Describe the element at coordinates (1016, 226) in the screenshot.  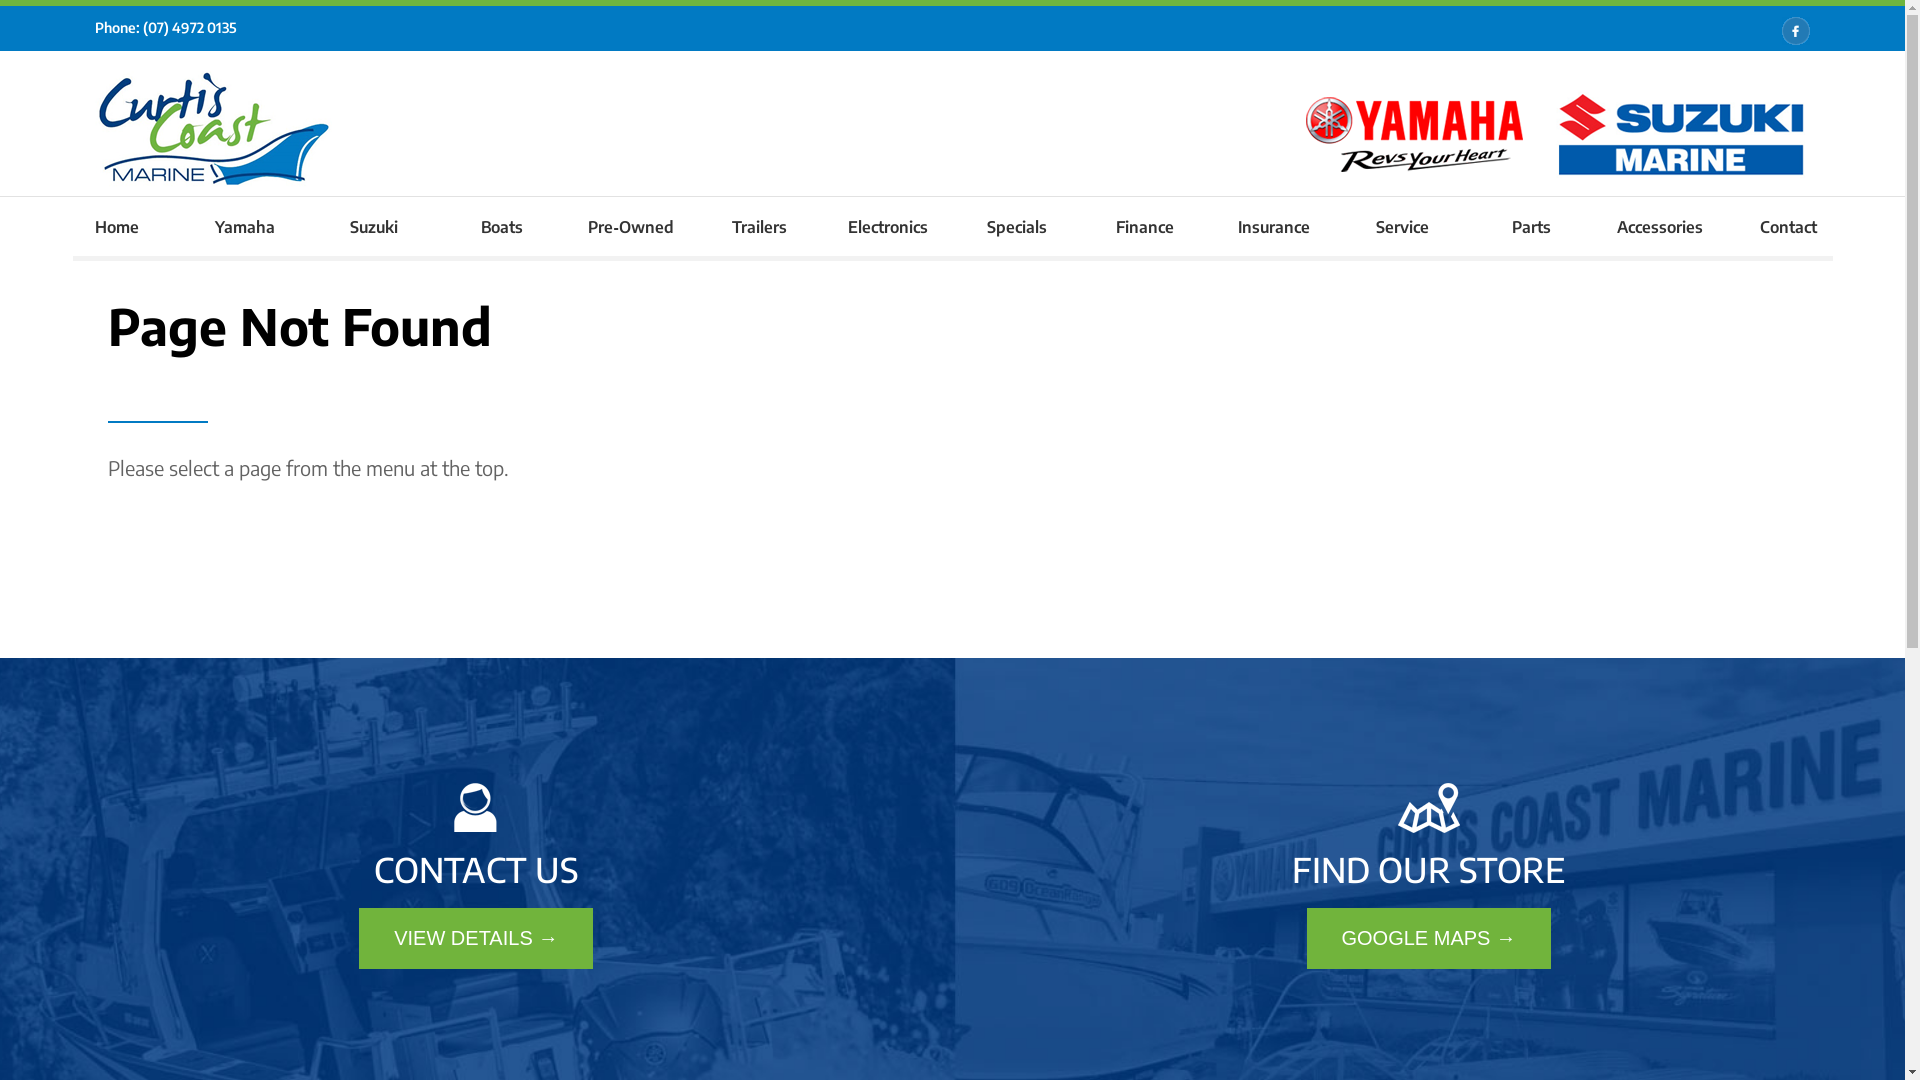
I see `Specials` at that location.